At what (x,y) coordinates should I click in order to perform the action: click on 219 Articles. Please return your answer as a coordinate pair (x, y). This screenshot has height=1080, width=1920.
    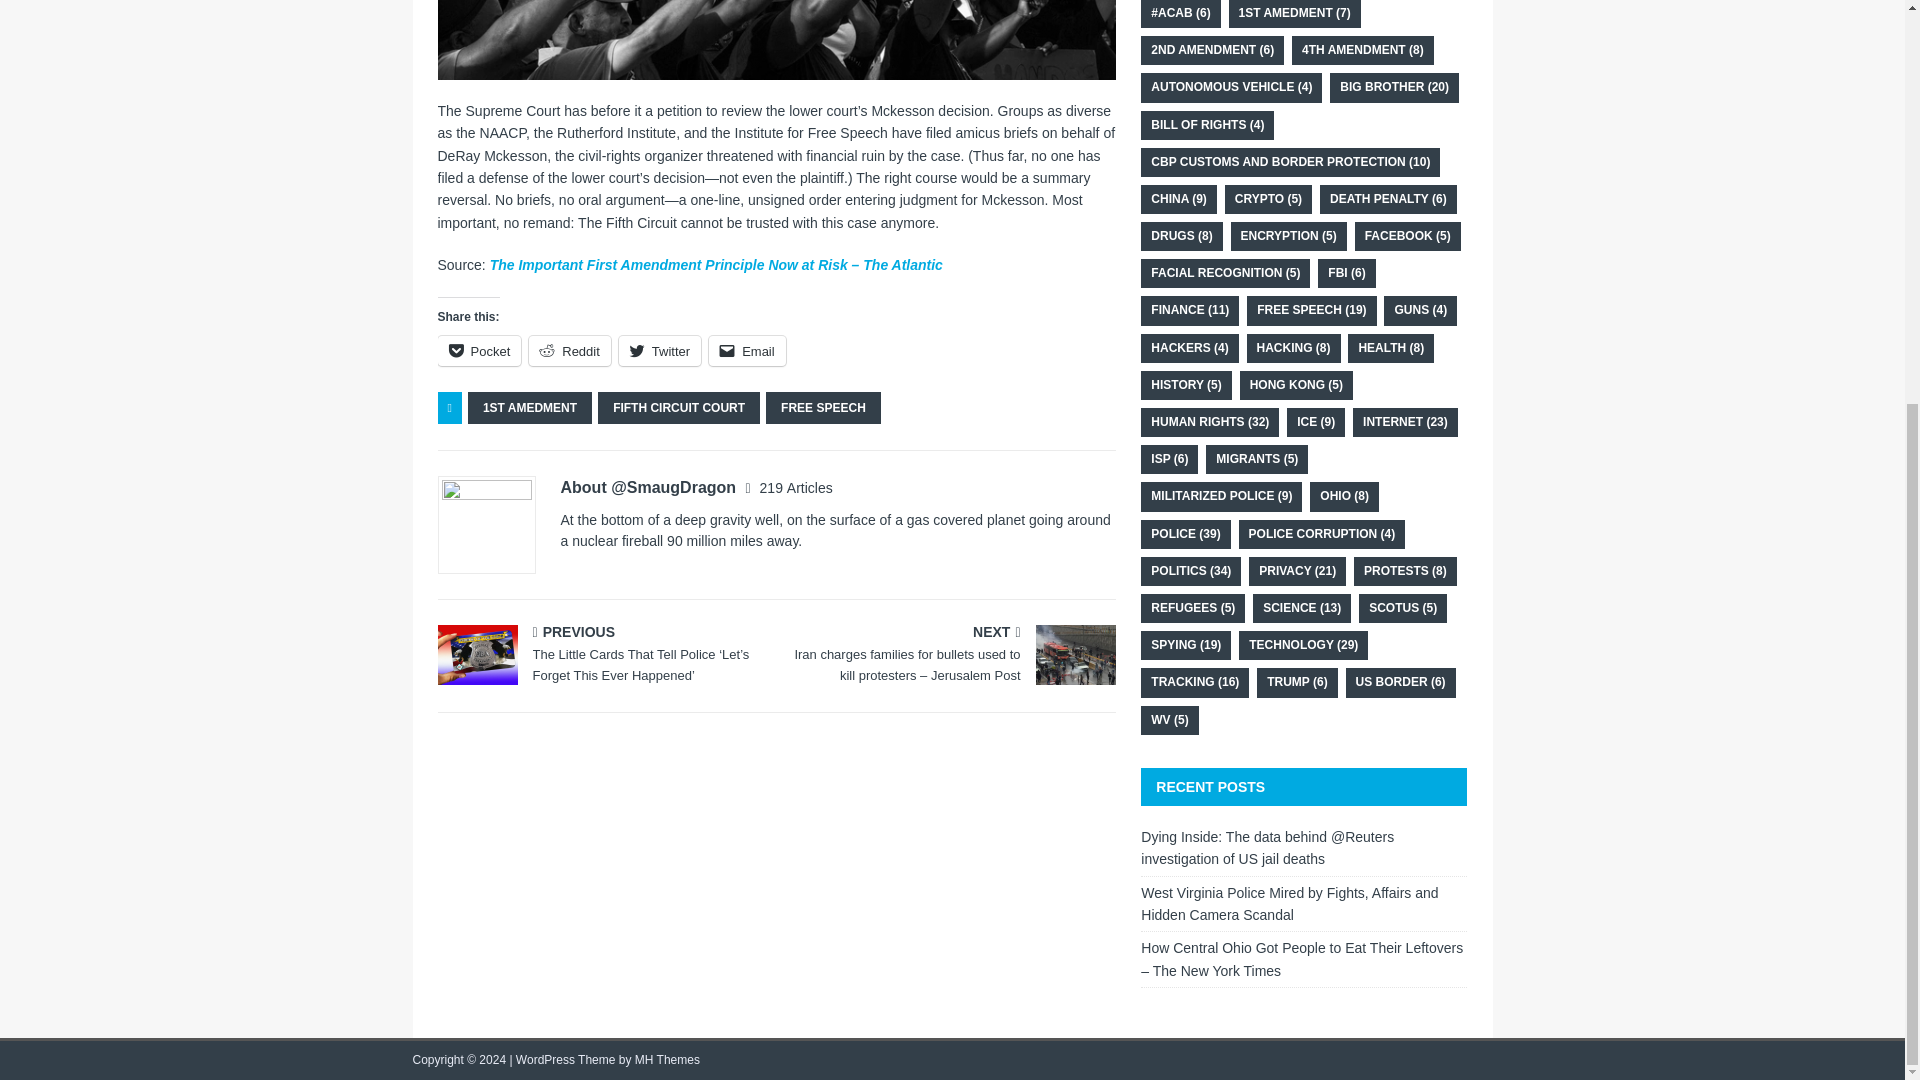
    Looking at the image, I should click on (796, 487).